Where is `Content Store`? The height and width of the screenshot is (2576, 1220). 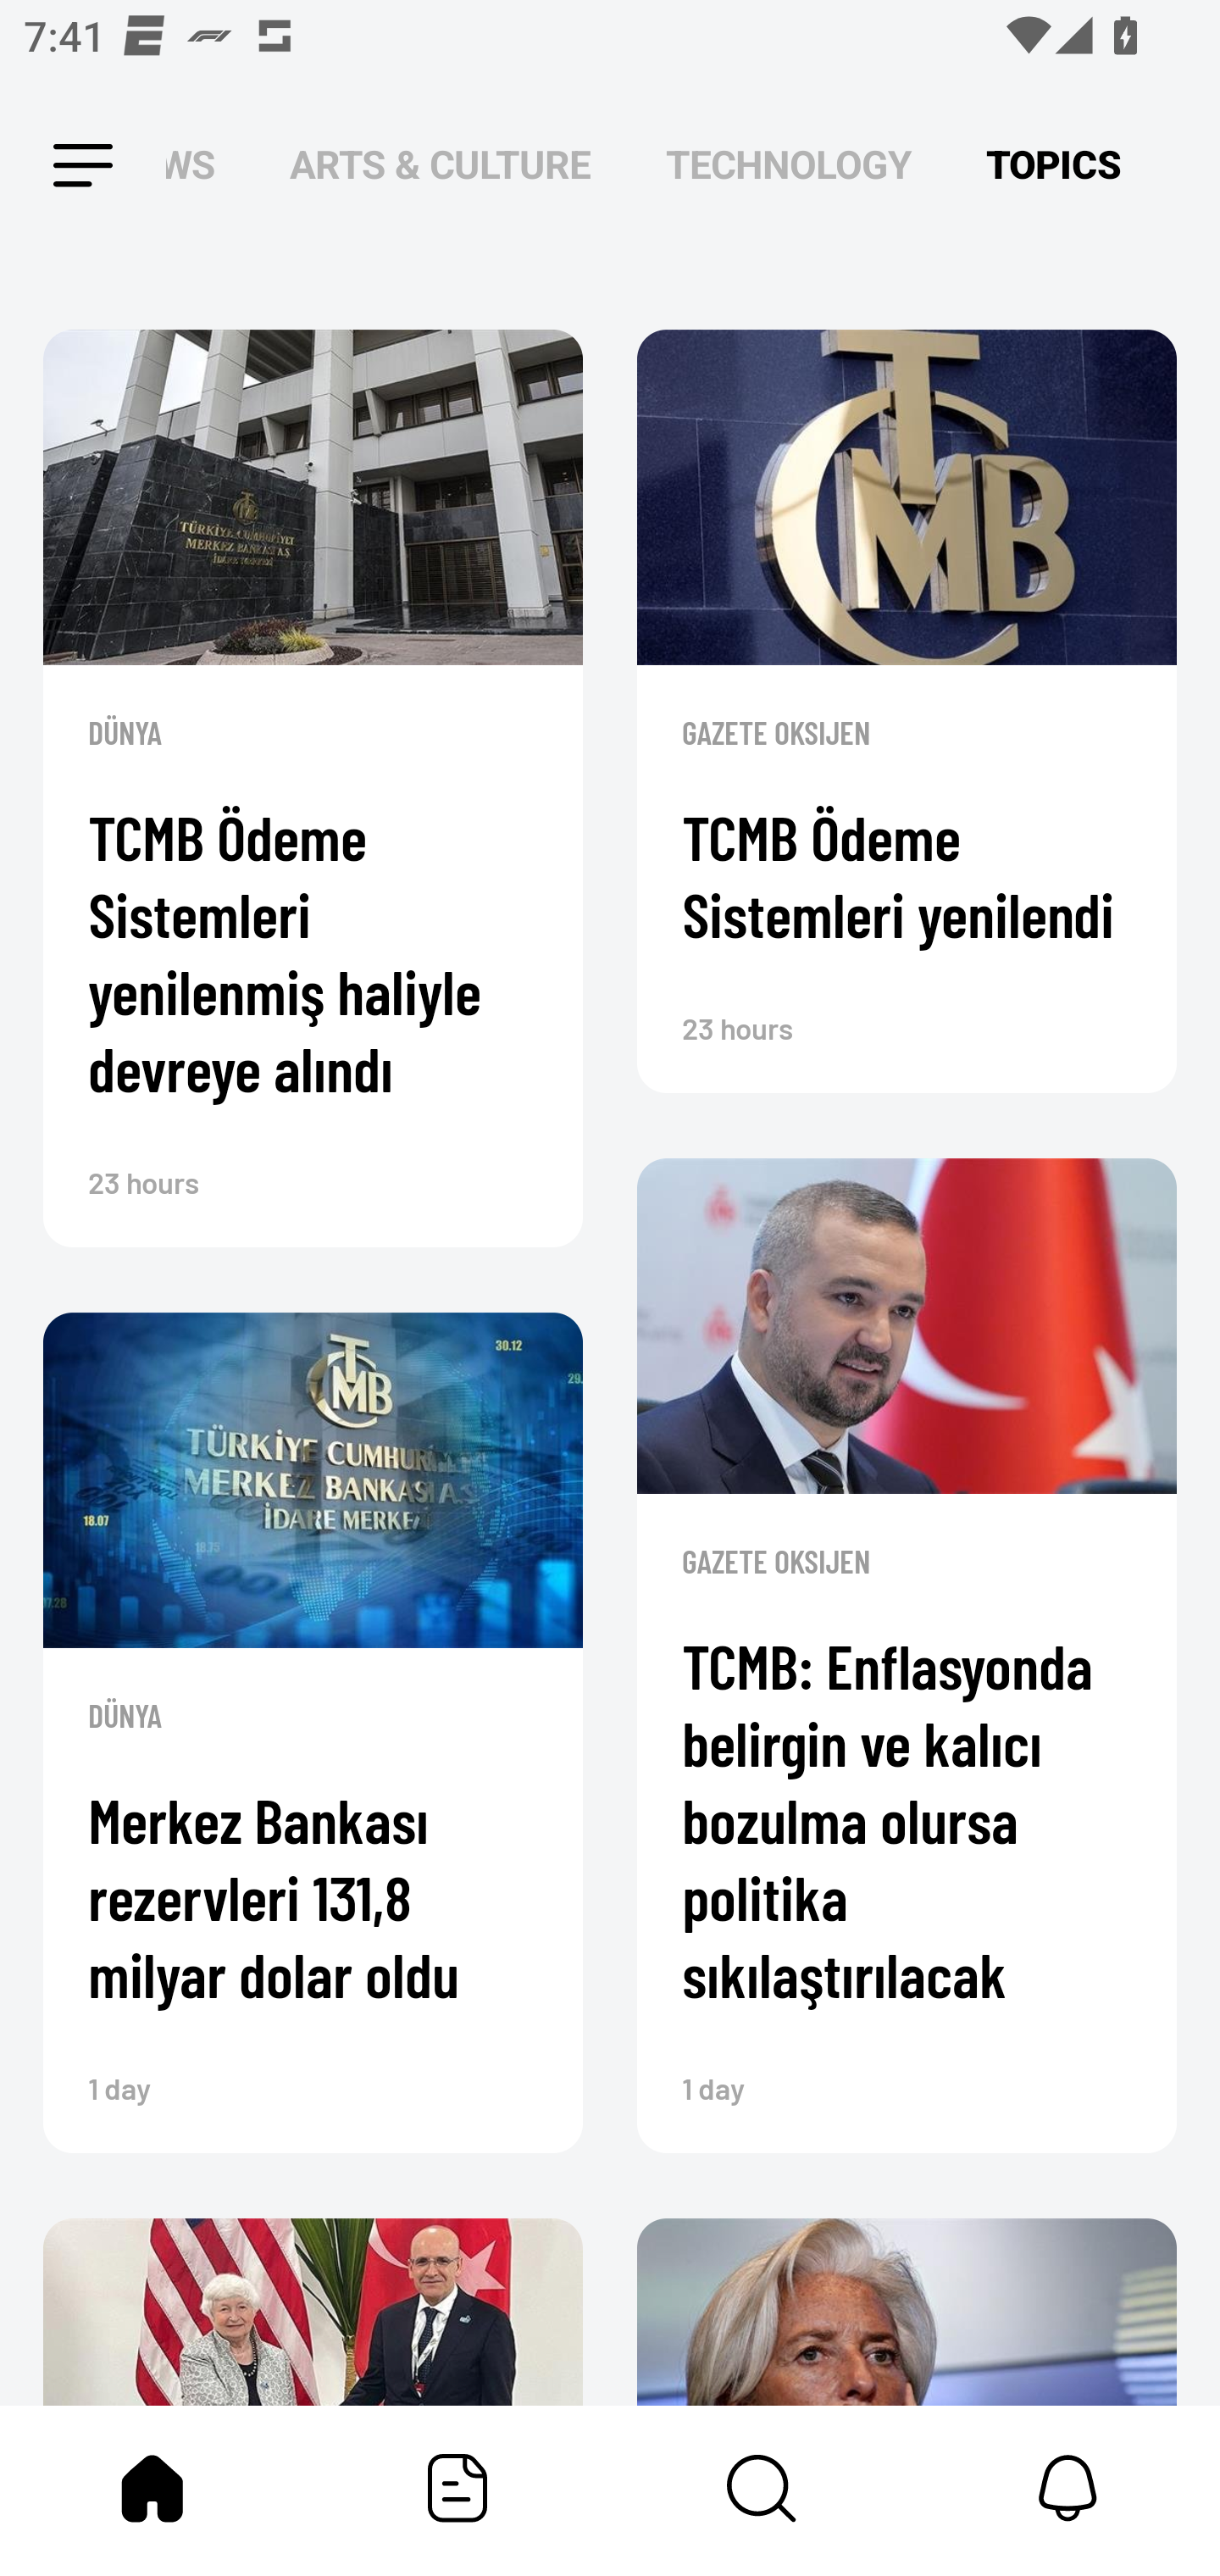
Content Store is located at coordinates (762, 2488).